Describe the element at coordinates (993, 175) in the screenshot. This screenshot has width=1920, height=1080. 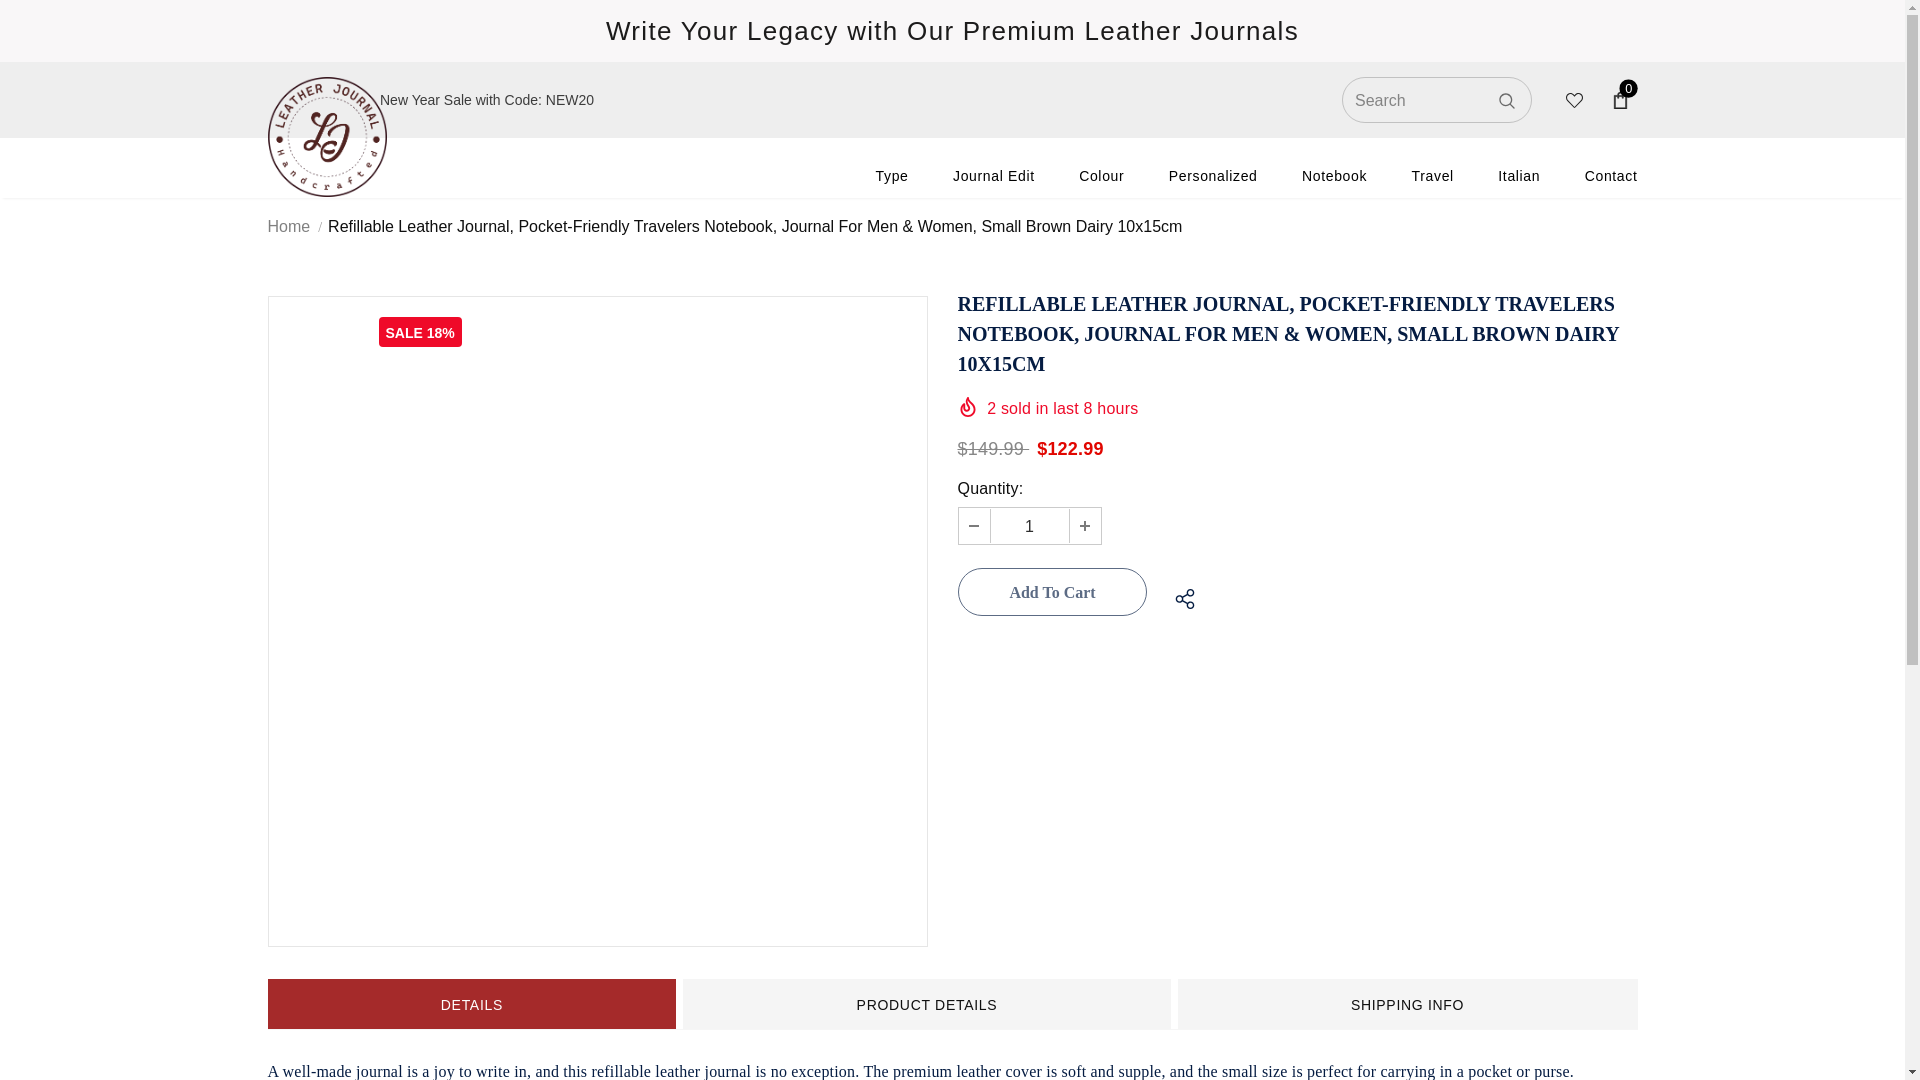
I see `Journal Edit` at that location.